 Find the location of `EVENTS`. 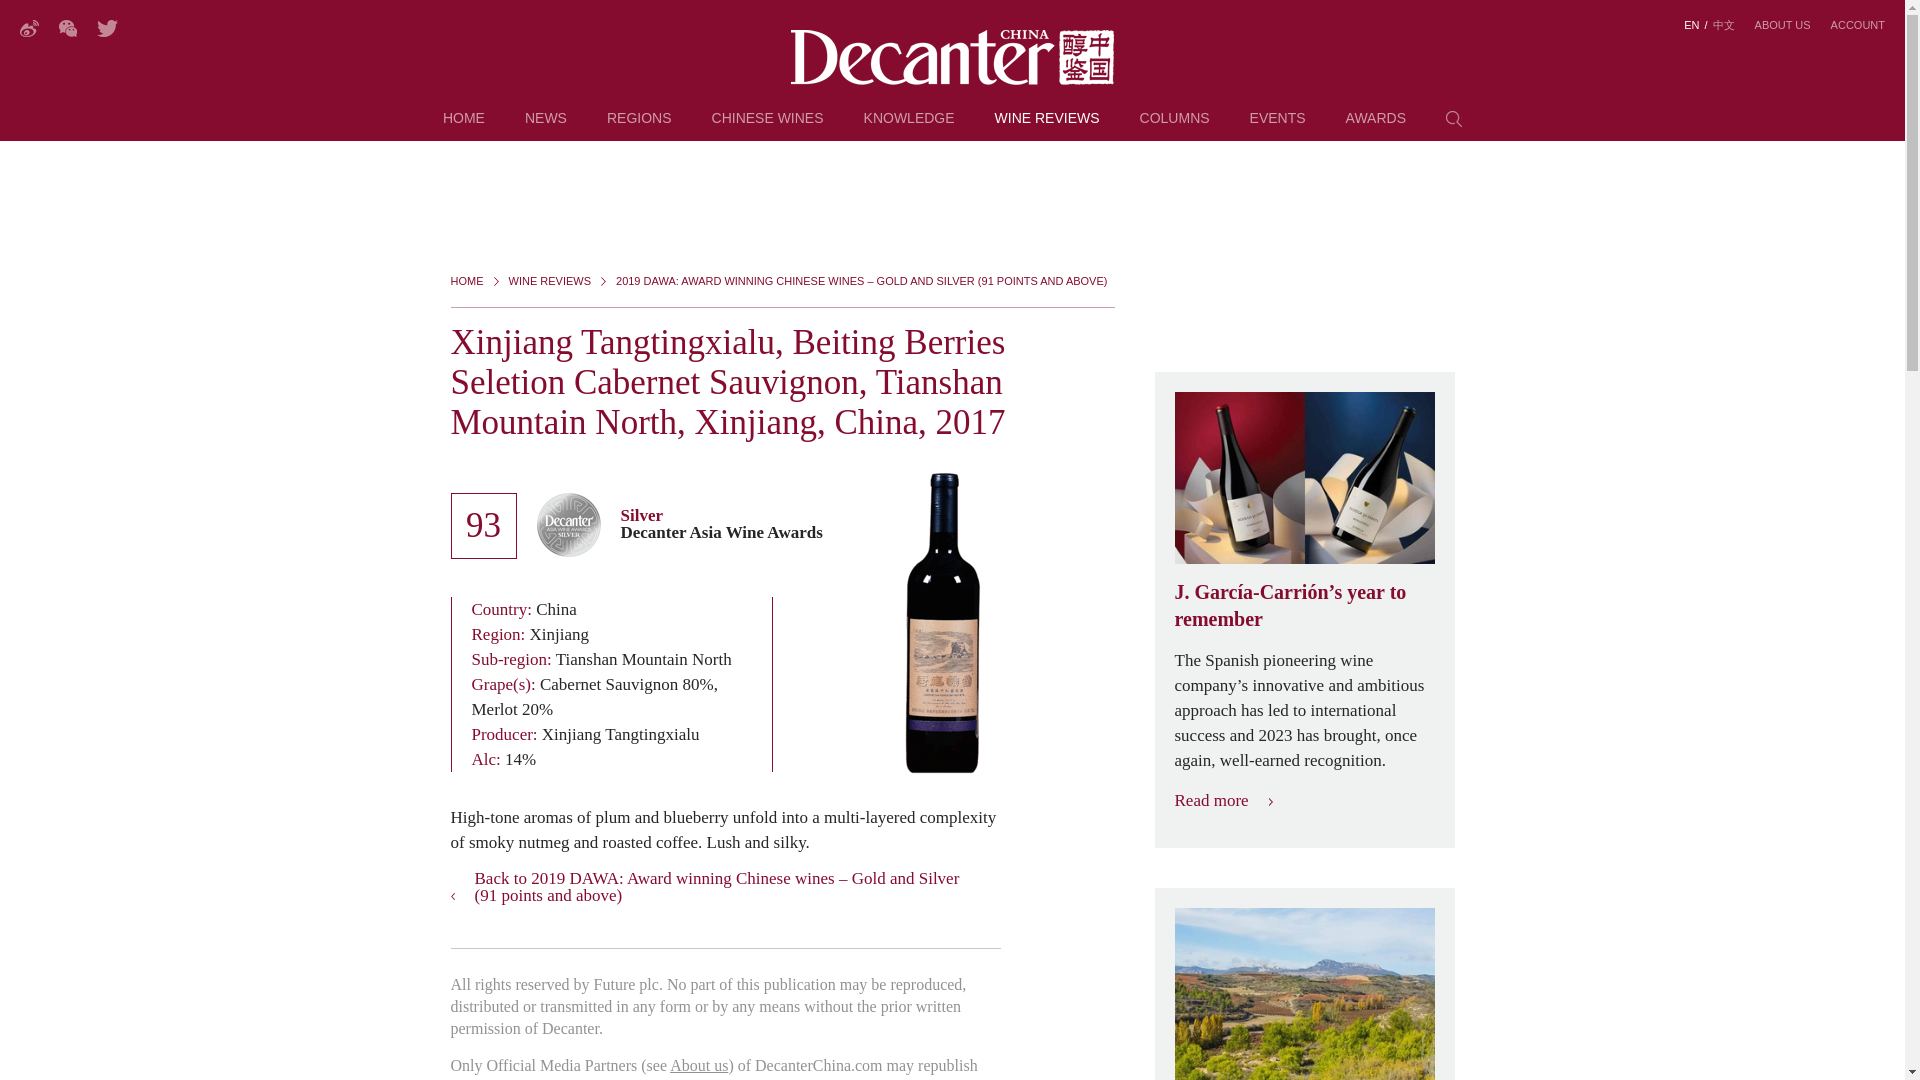

EVENTS is located at coordinates (1277, 126).